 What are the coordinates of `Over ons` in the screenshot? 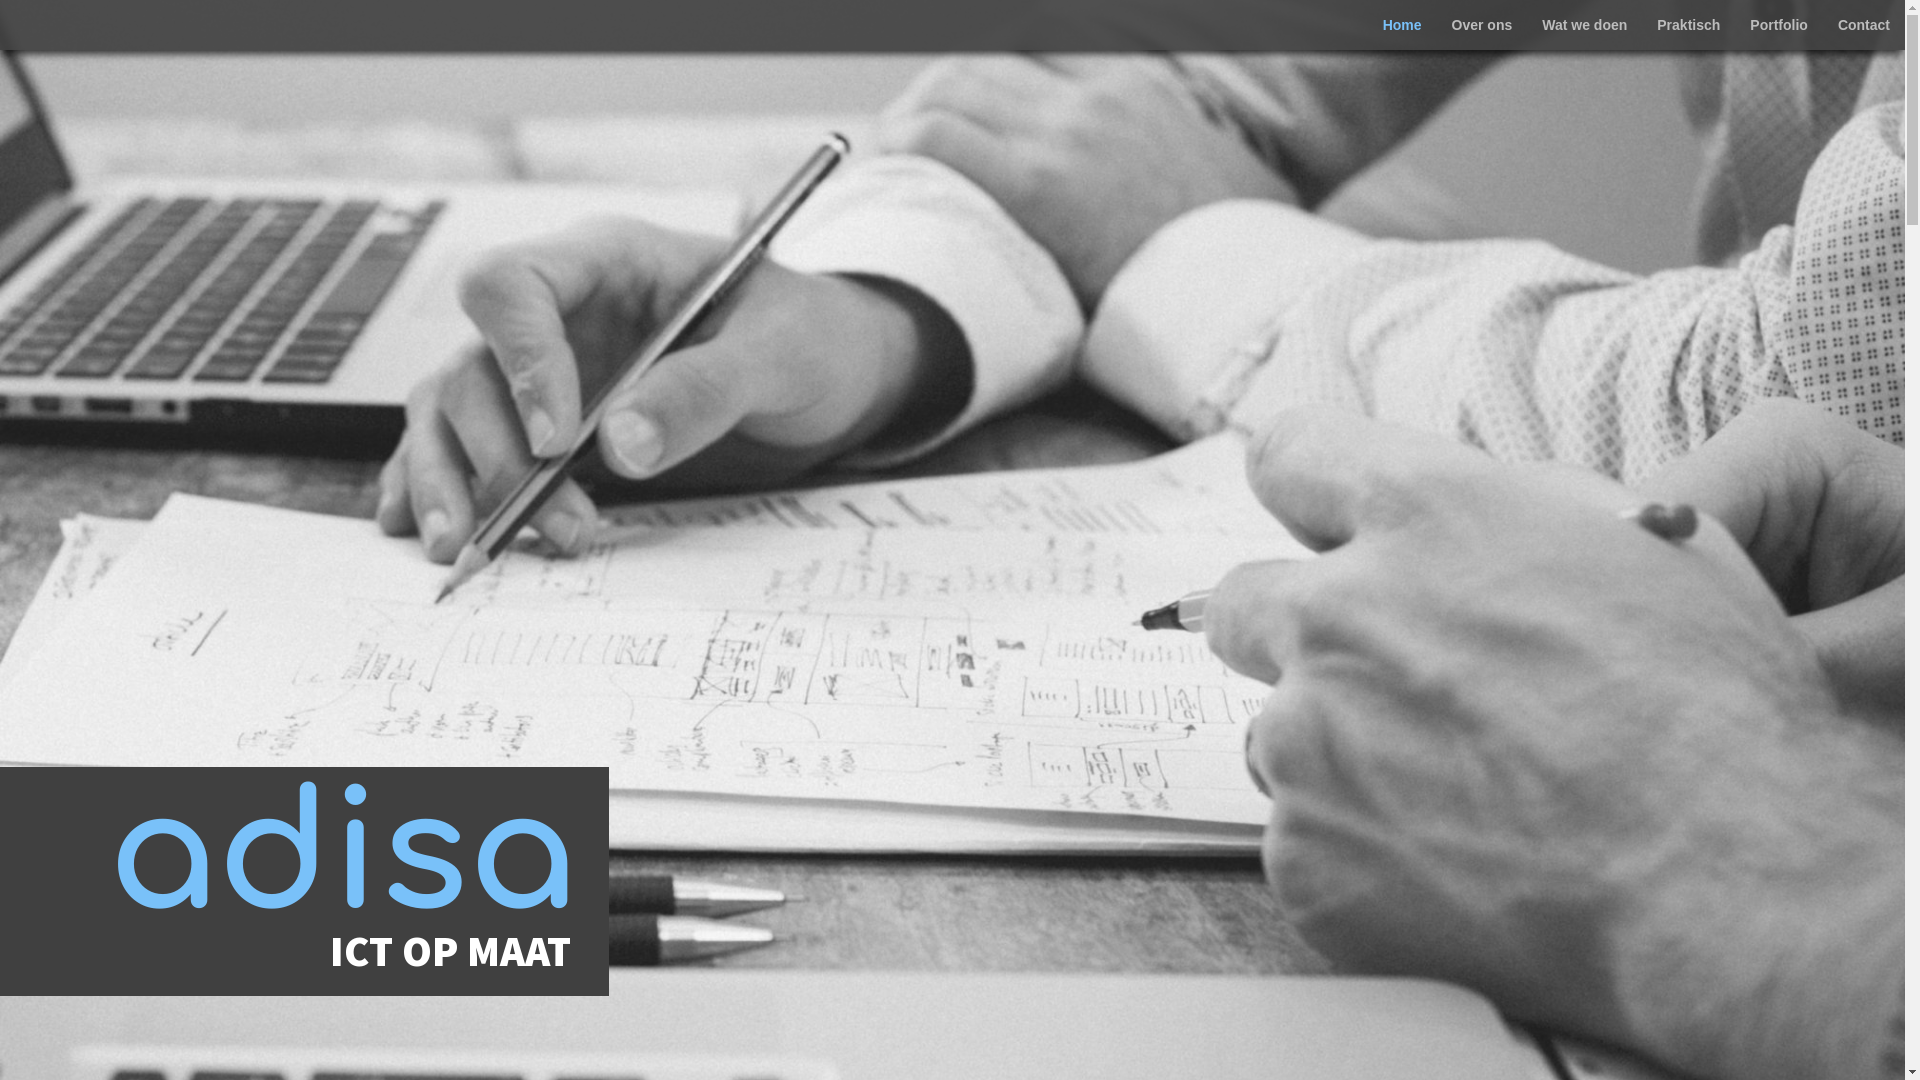 It's located at (1482, 25).